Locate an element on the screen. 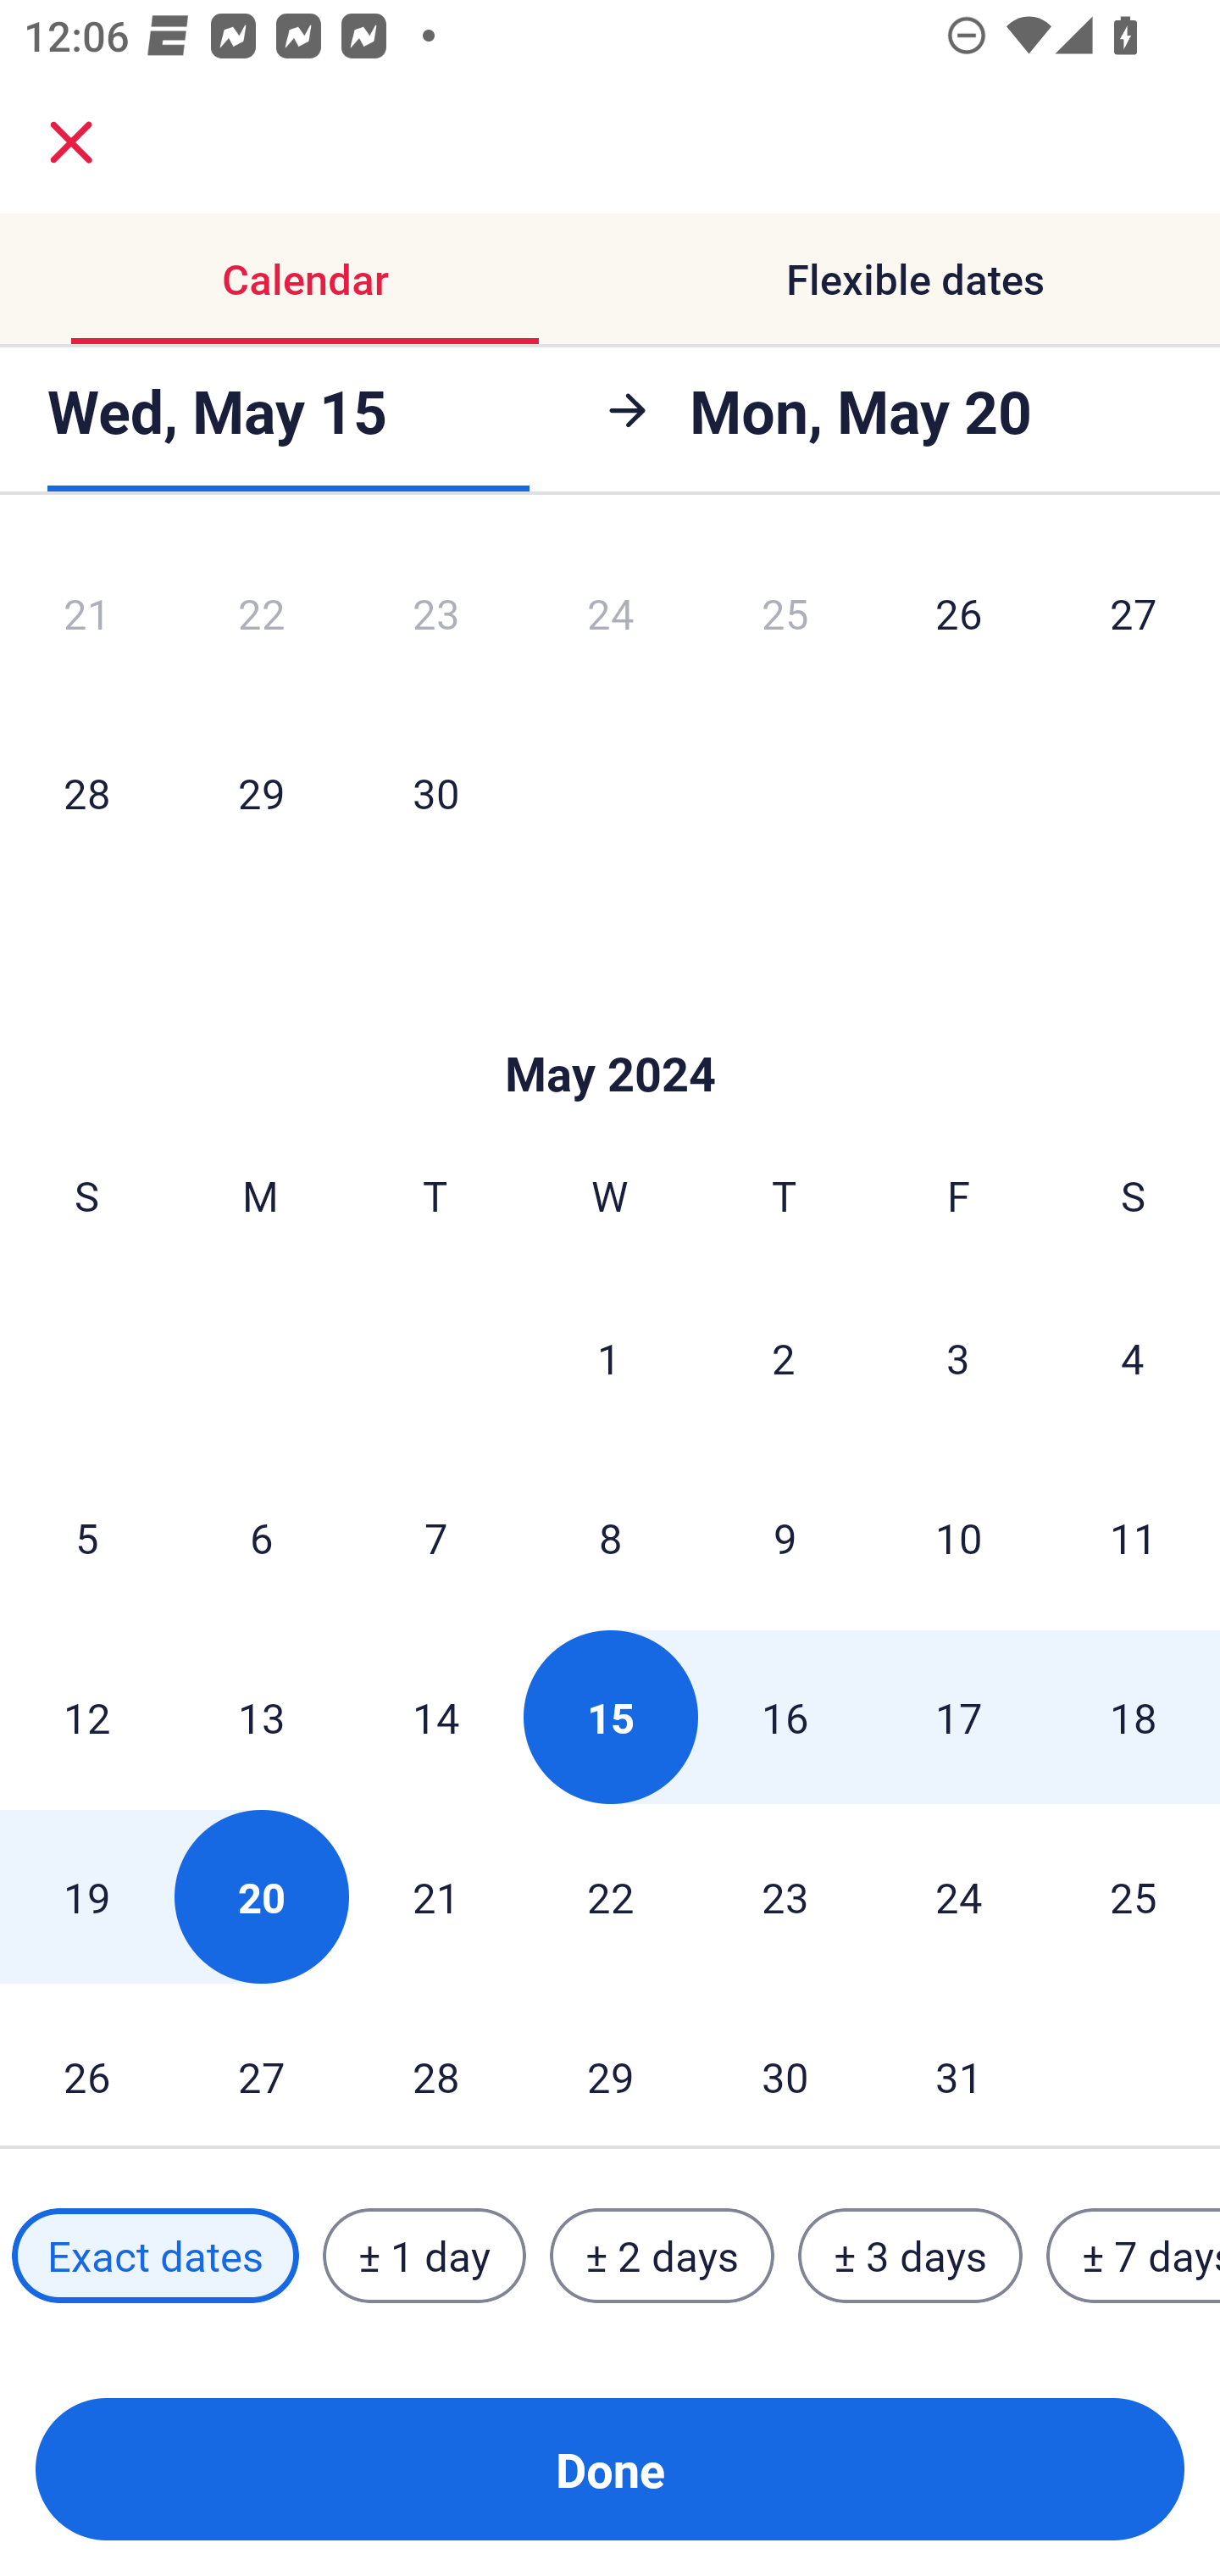  3 Friday, May 3, 2024 is located at coordinates (958, 1357).